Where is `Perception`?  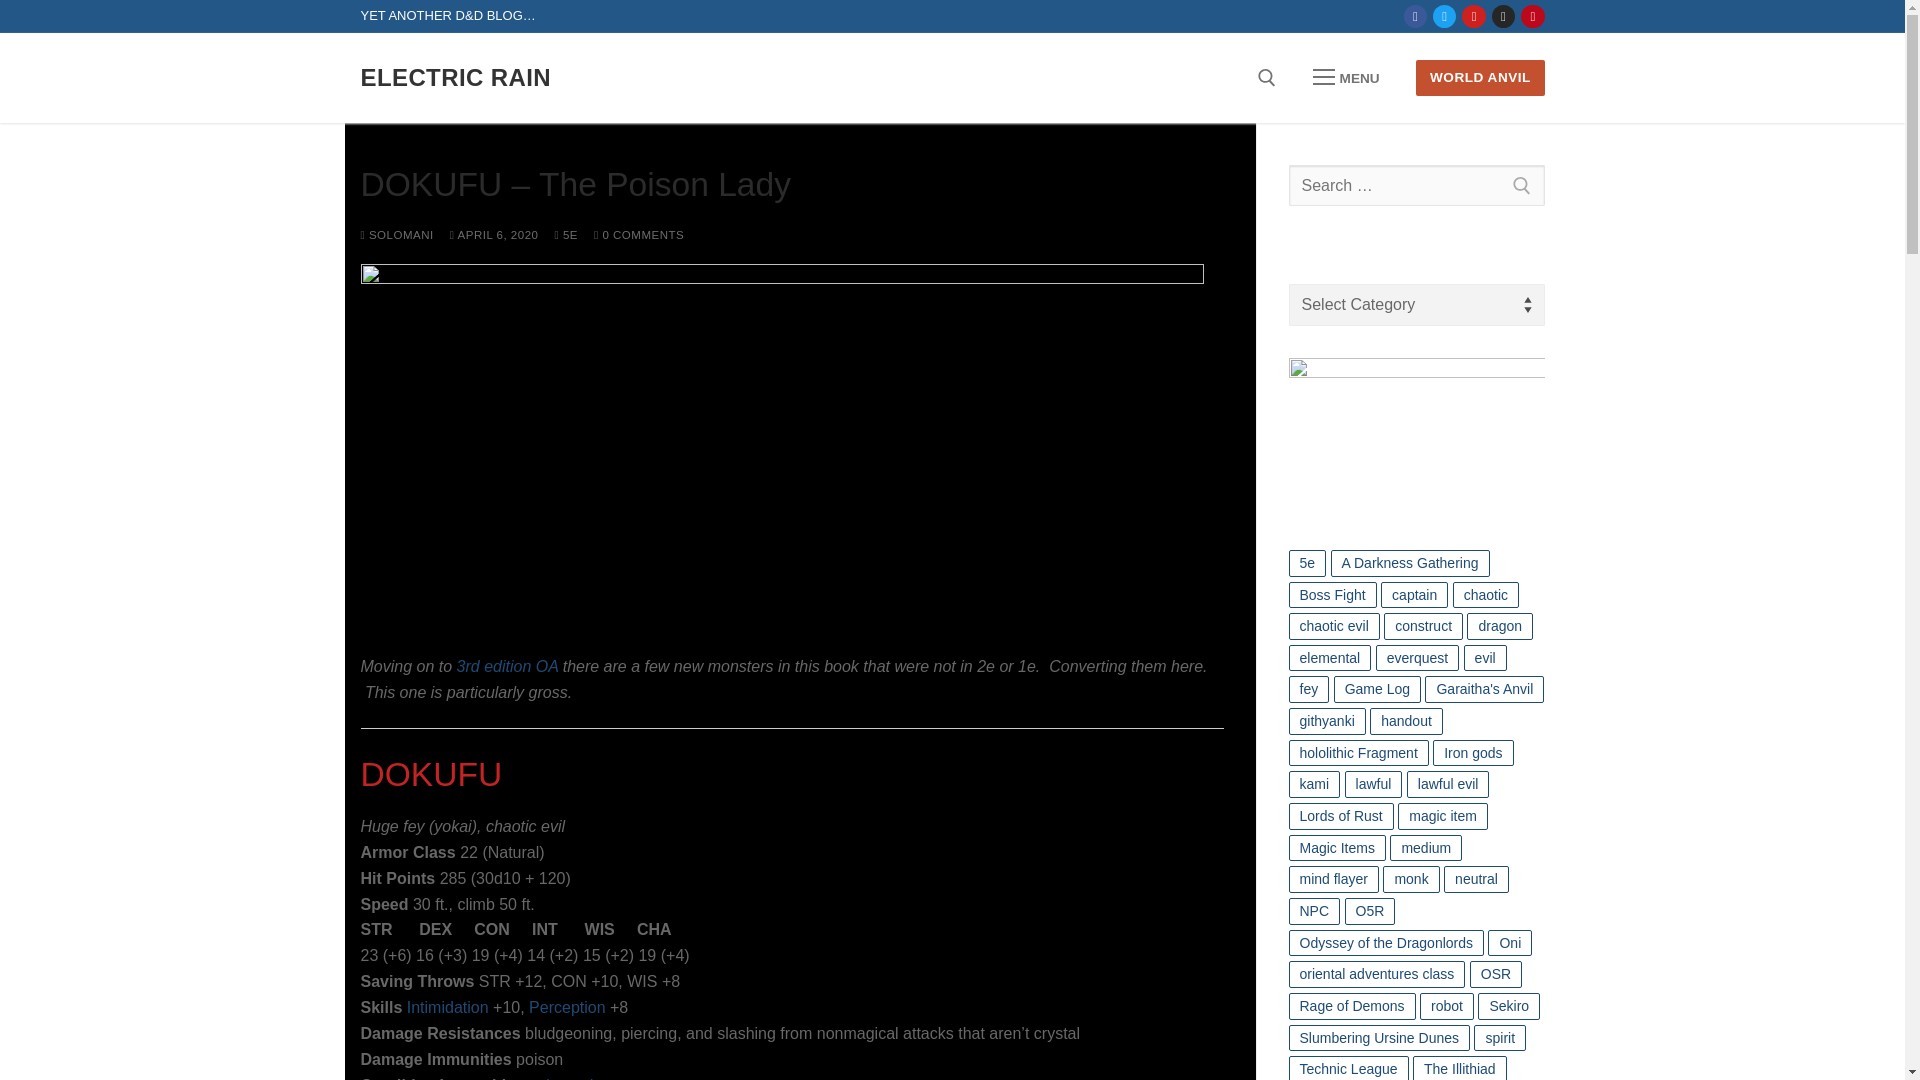 Perception is located at coordinates (568, 1008).